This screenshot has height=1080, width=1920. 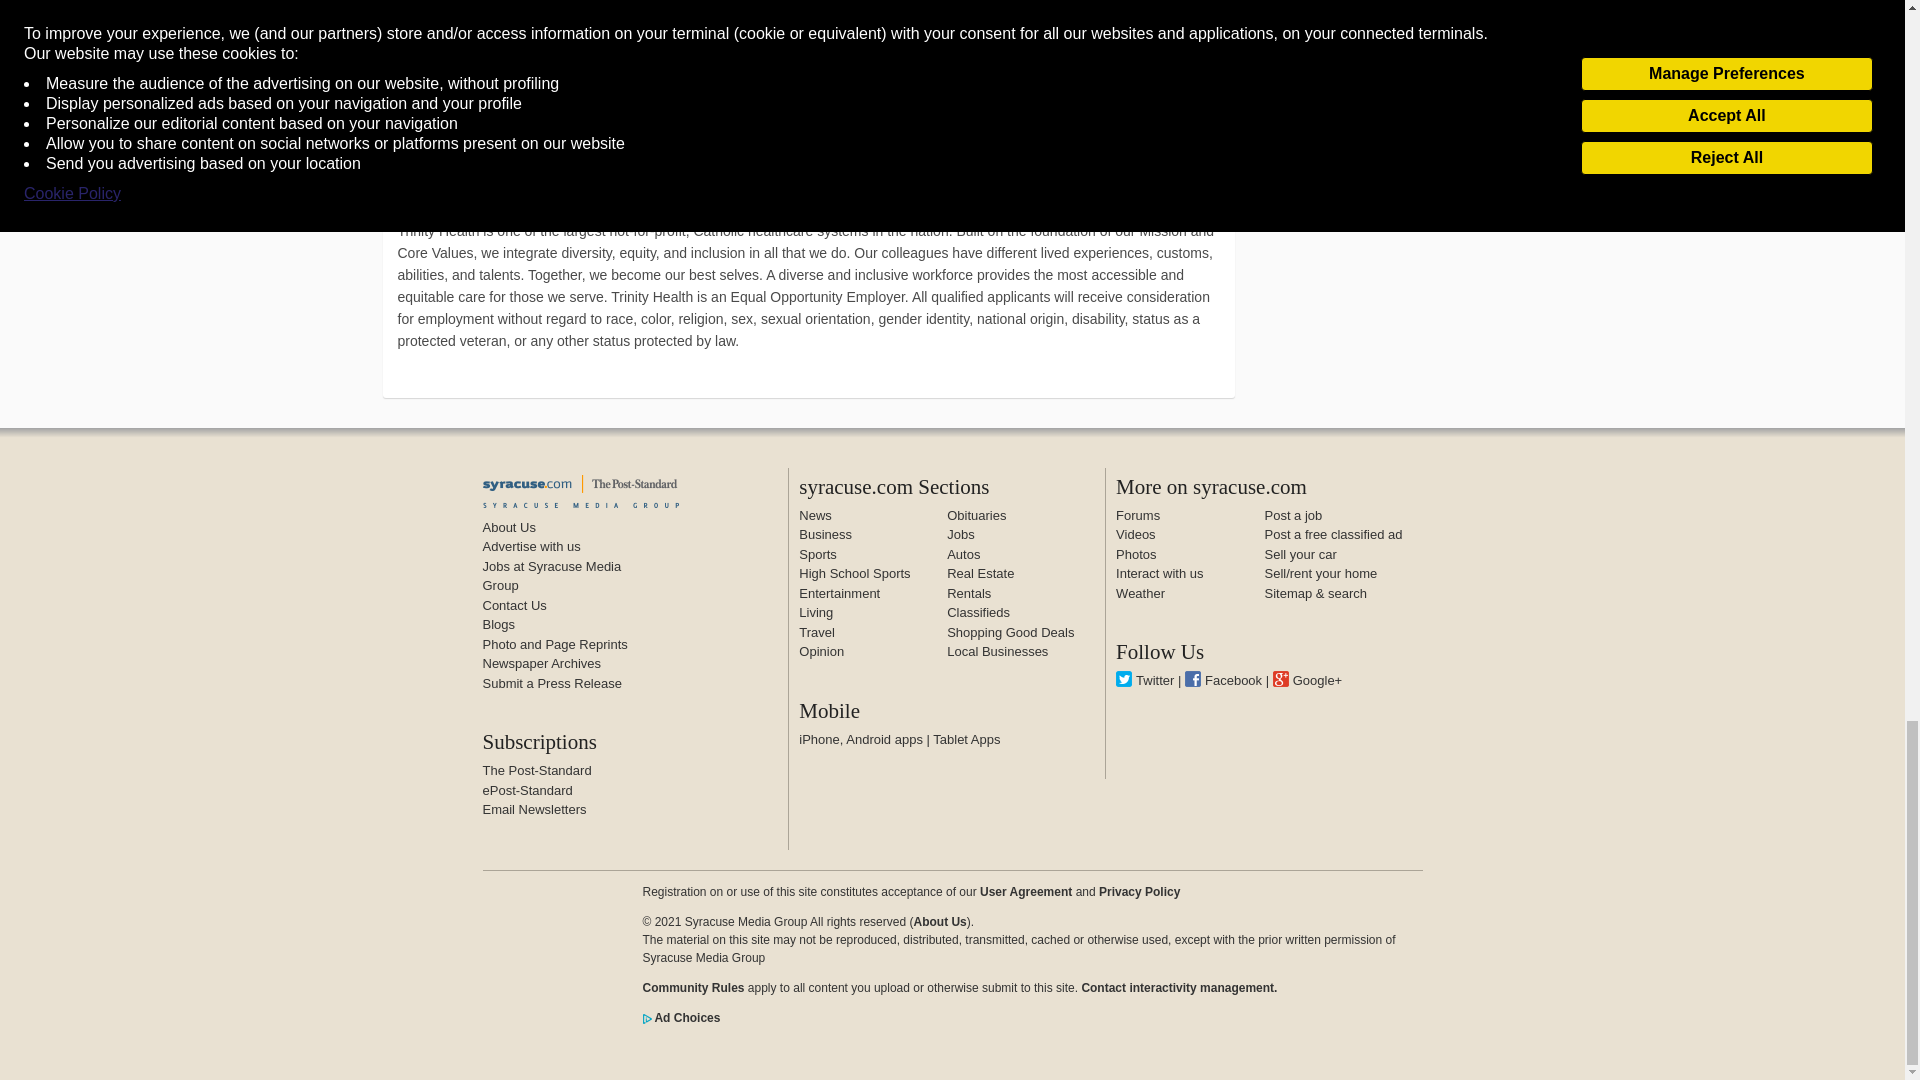 What do you see at coordinates (1025, 890) in the screenshot?
I see `User Agreement` at bounding box center [1025, 890].